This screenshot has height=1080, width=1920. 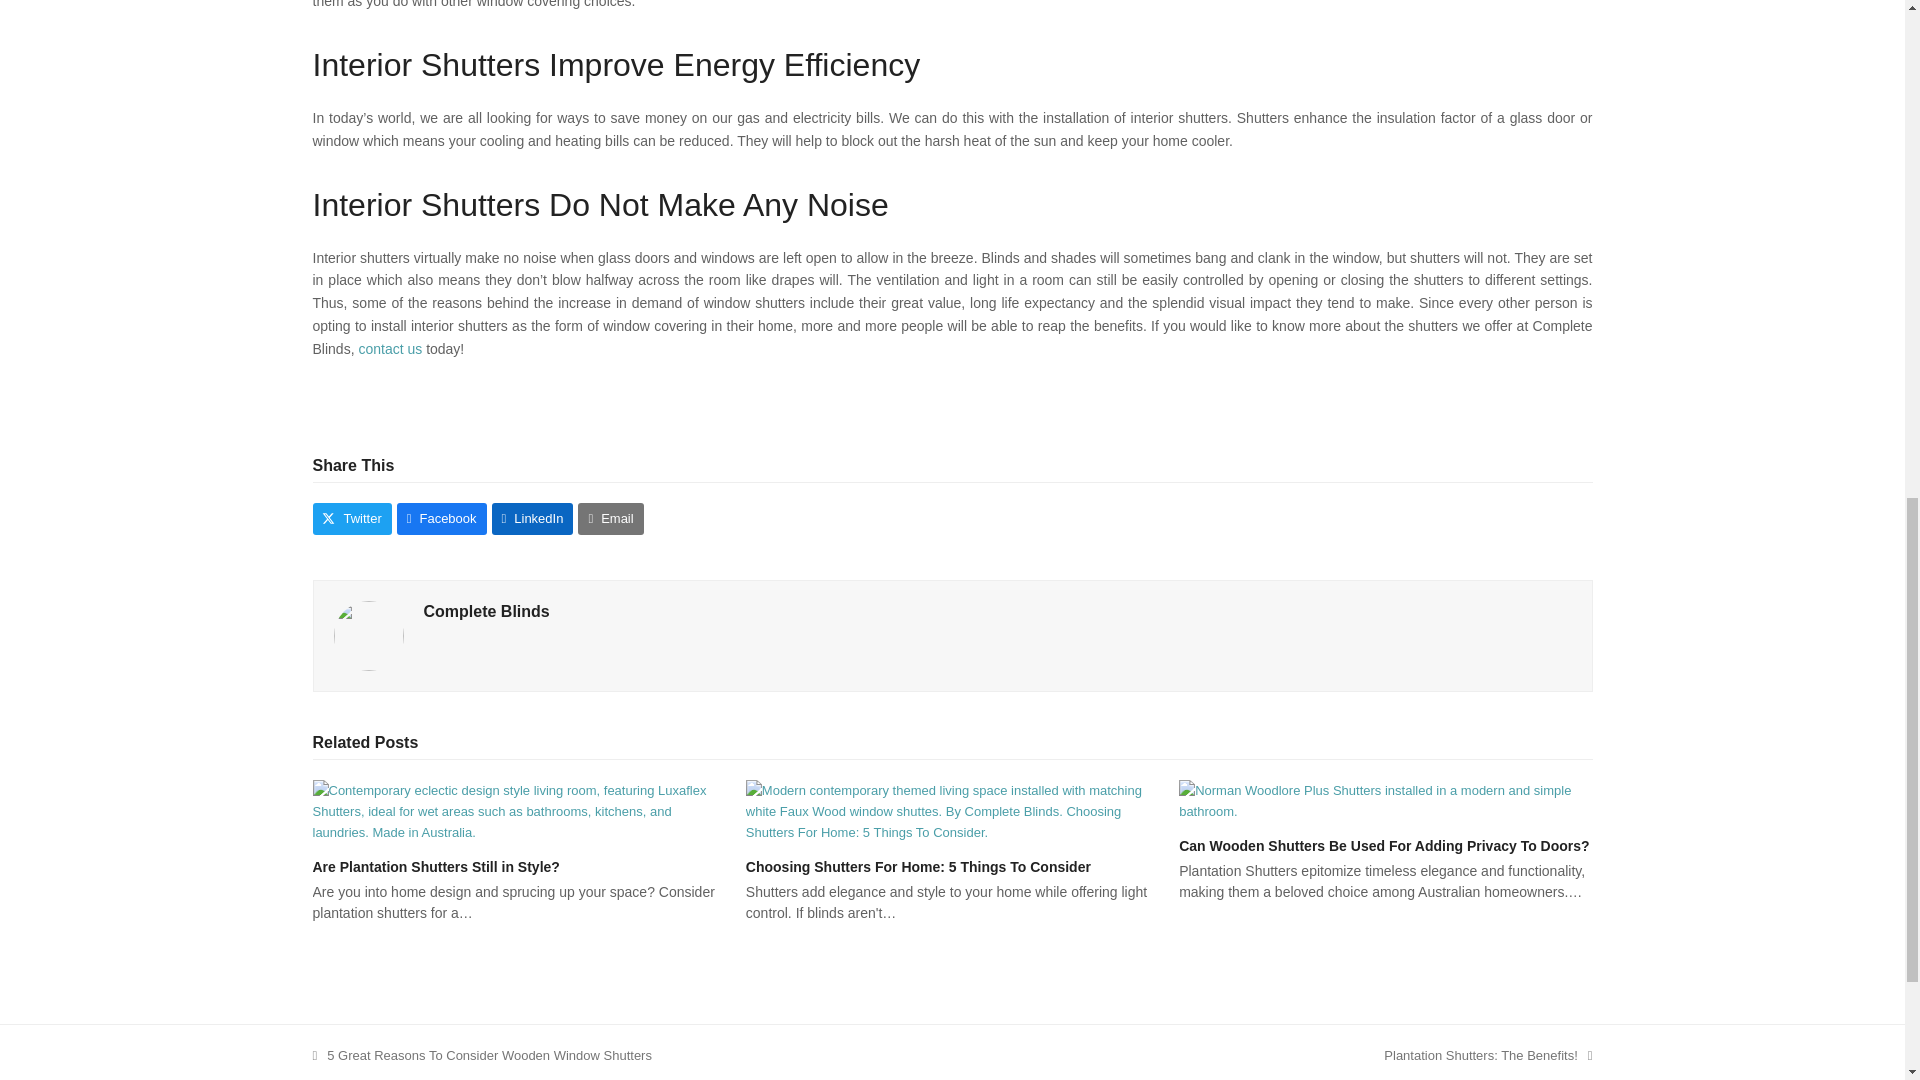 What do you see at coordinates (442, 518) in the screenshot?
I see `Facebook` at bounding box center [442, 518].